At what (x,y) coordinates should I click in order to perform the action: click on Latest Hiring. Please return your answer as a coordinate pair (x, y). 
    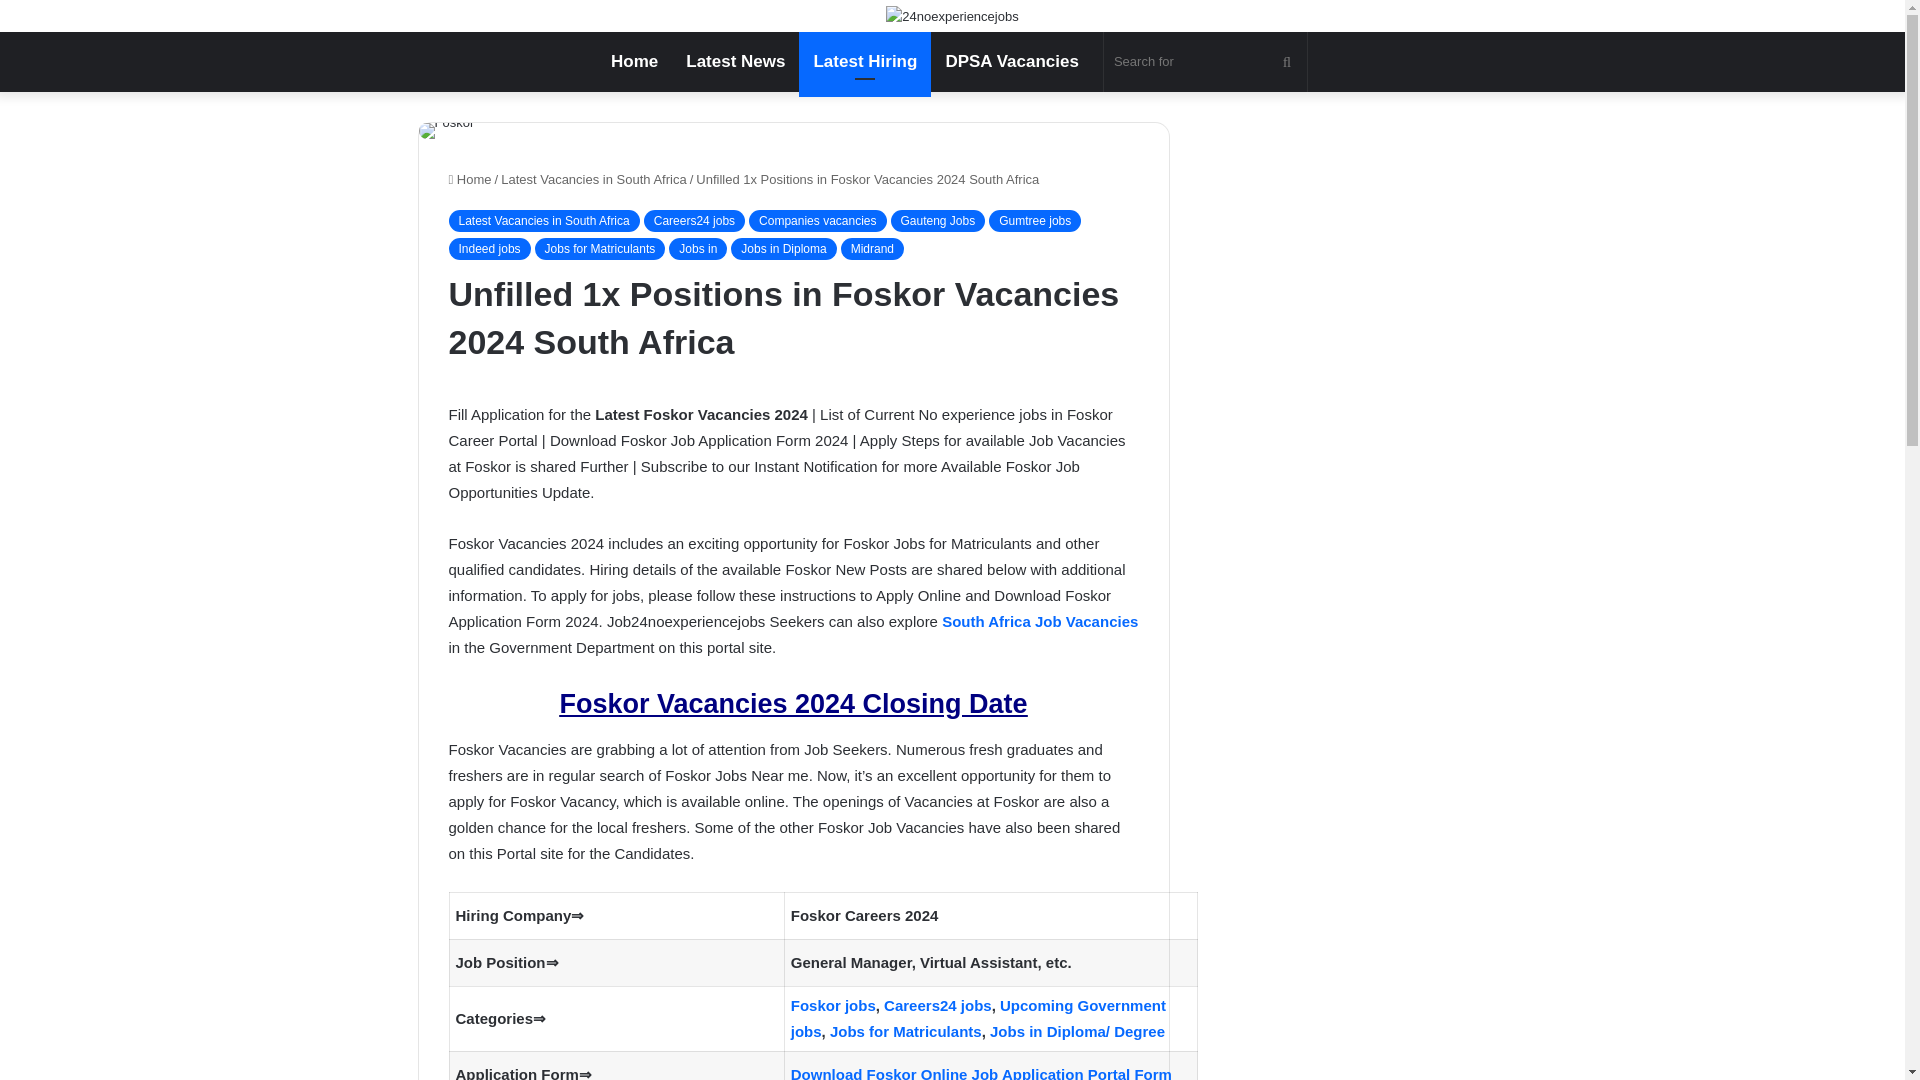
    Looking at the image, I should click on (864, 62).